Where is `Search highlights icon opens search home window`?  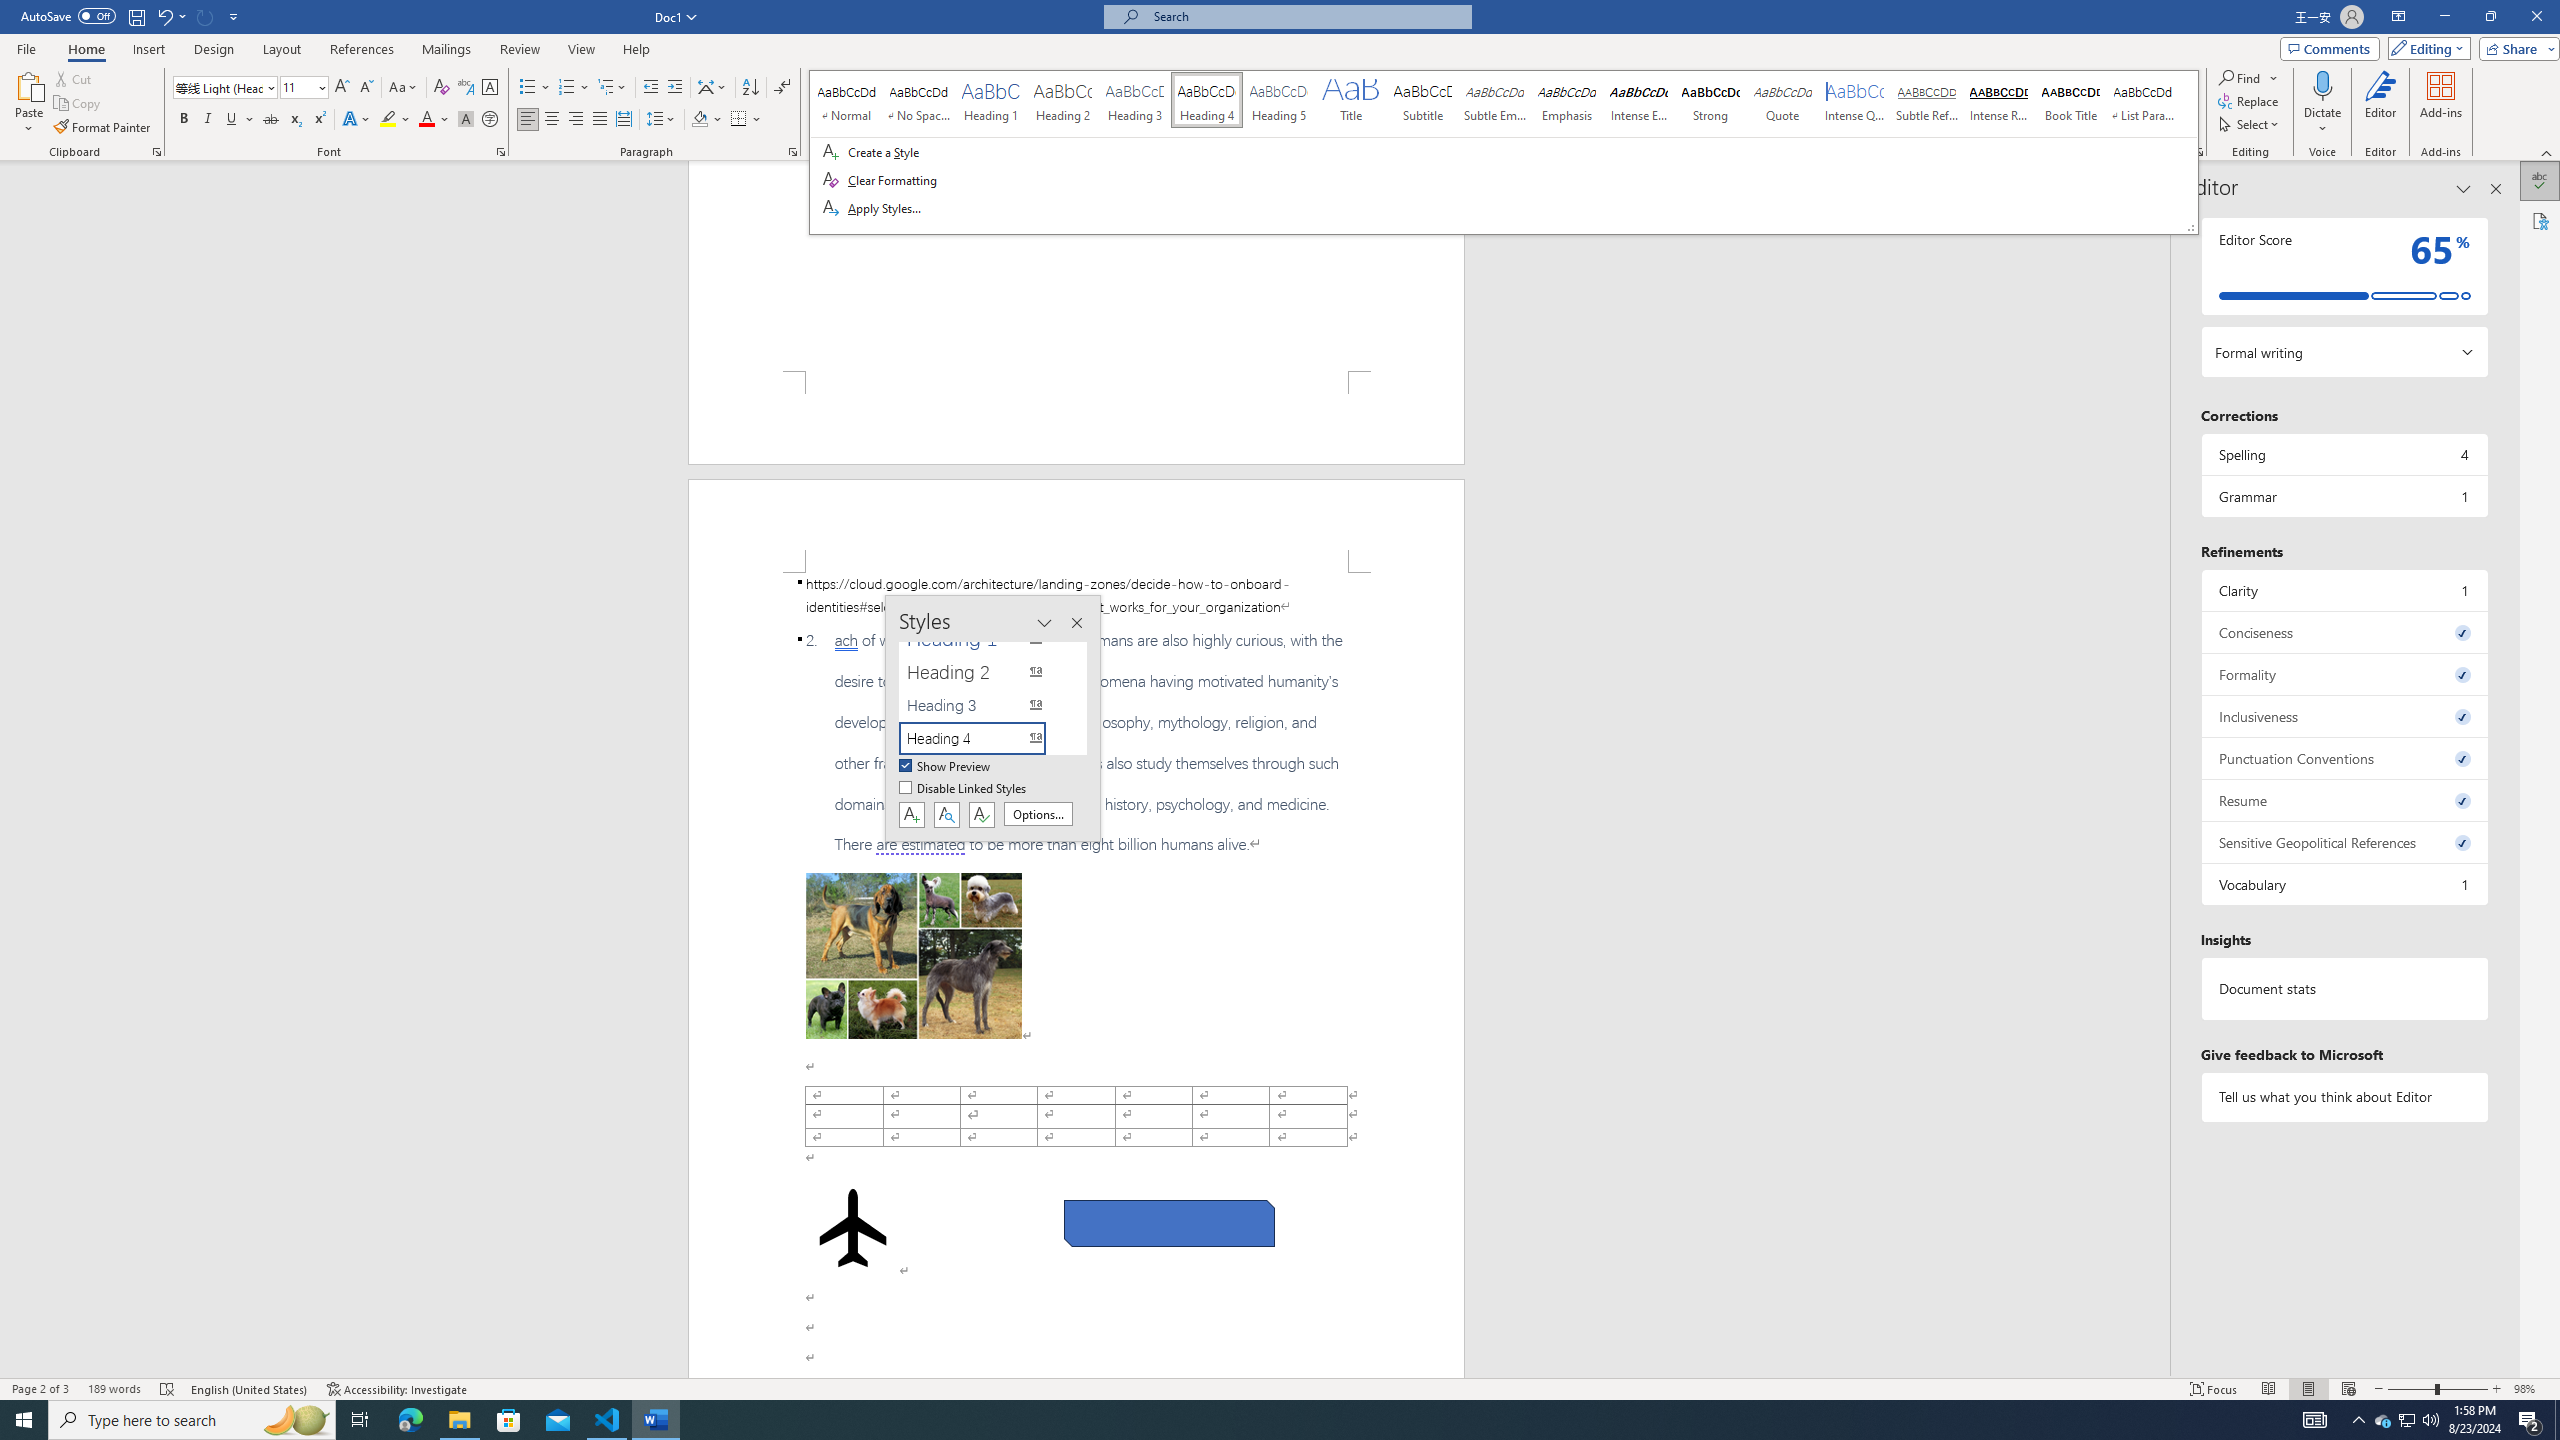
Search highlights icon opens search home window is located at coordinates (296, 1420).